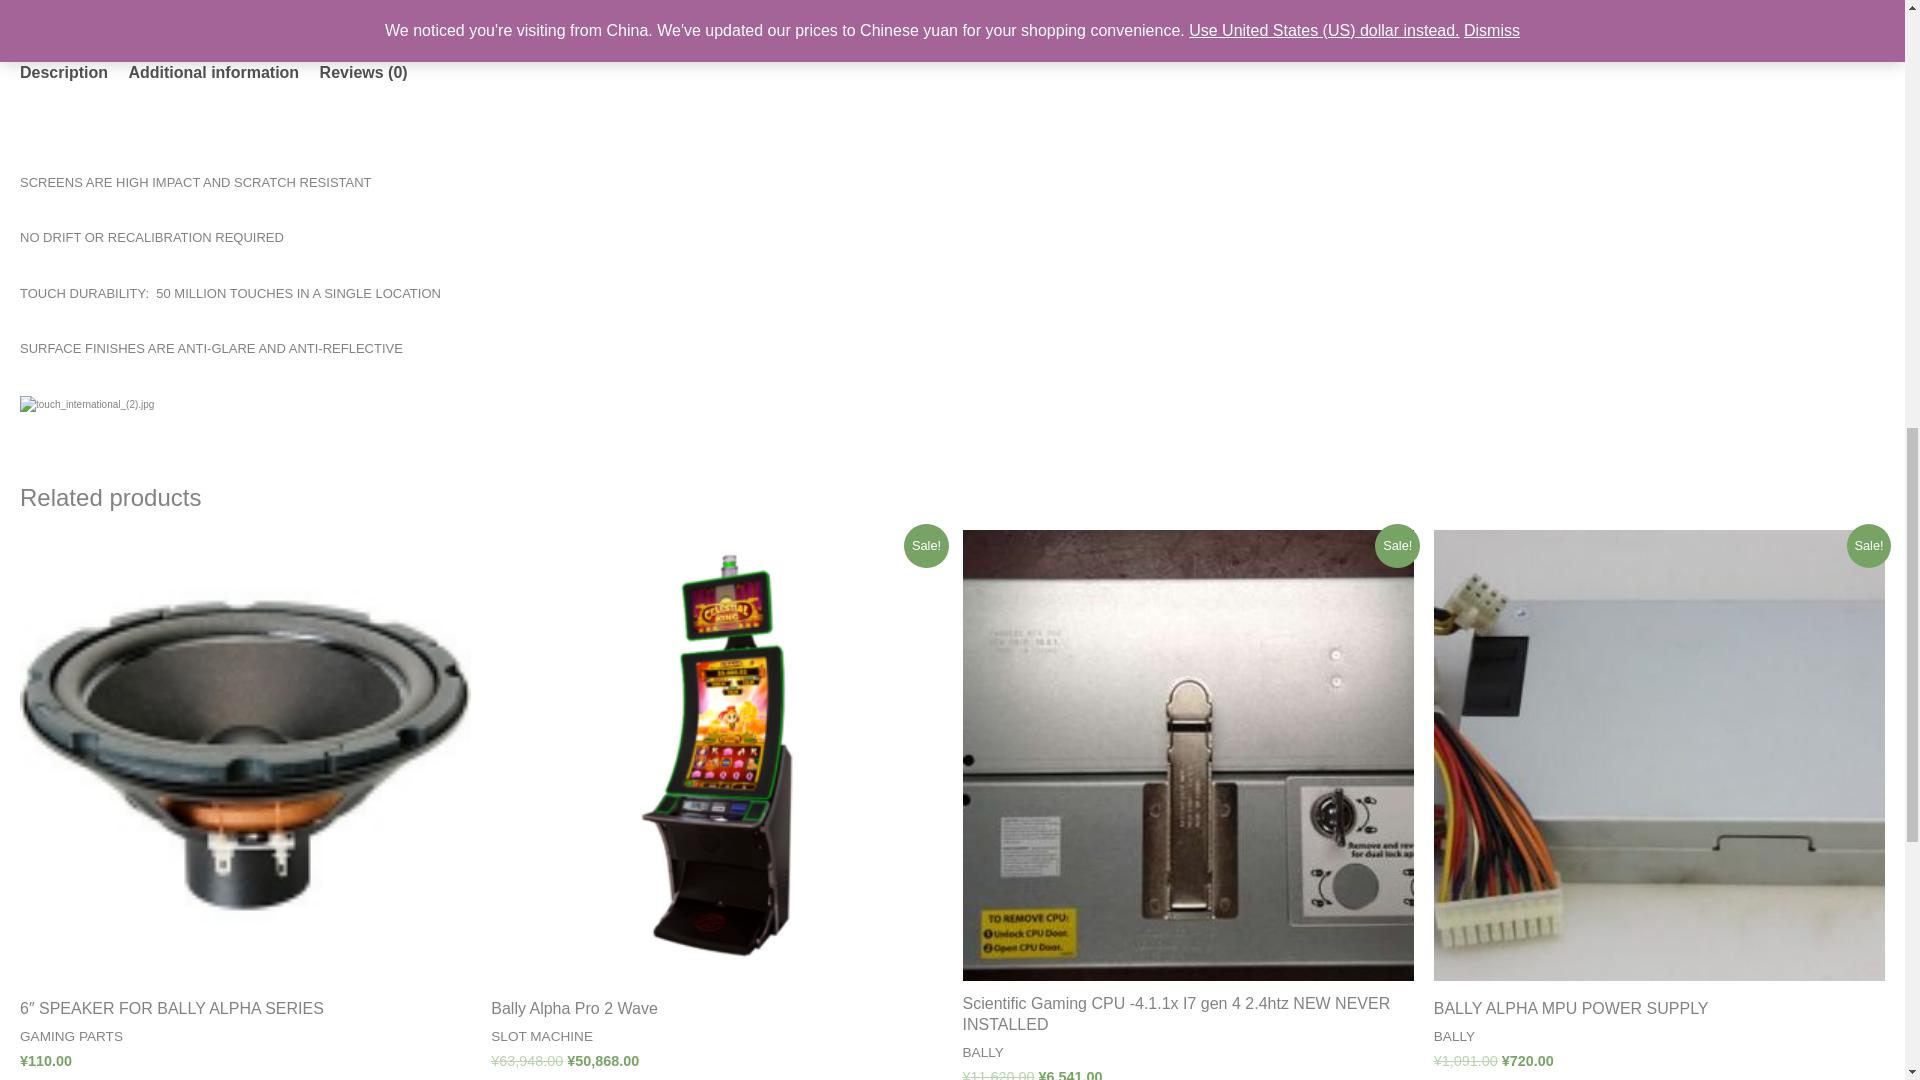  What do you see at coordinates (63, 72) in the screenshot?
I see `Description` at bounding box center [63, 72].